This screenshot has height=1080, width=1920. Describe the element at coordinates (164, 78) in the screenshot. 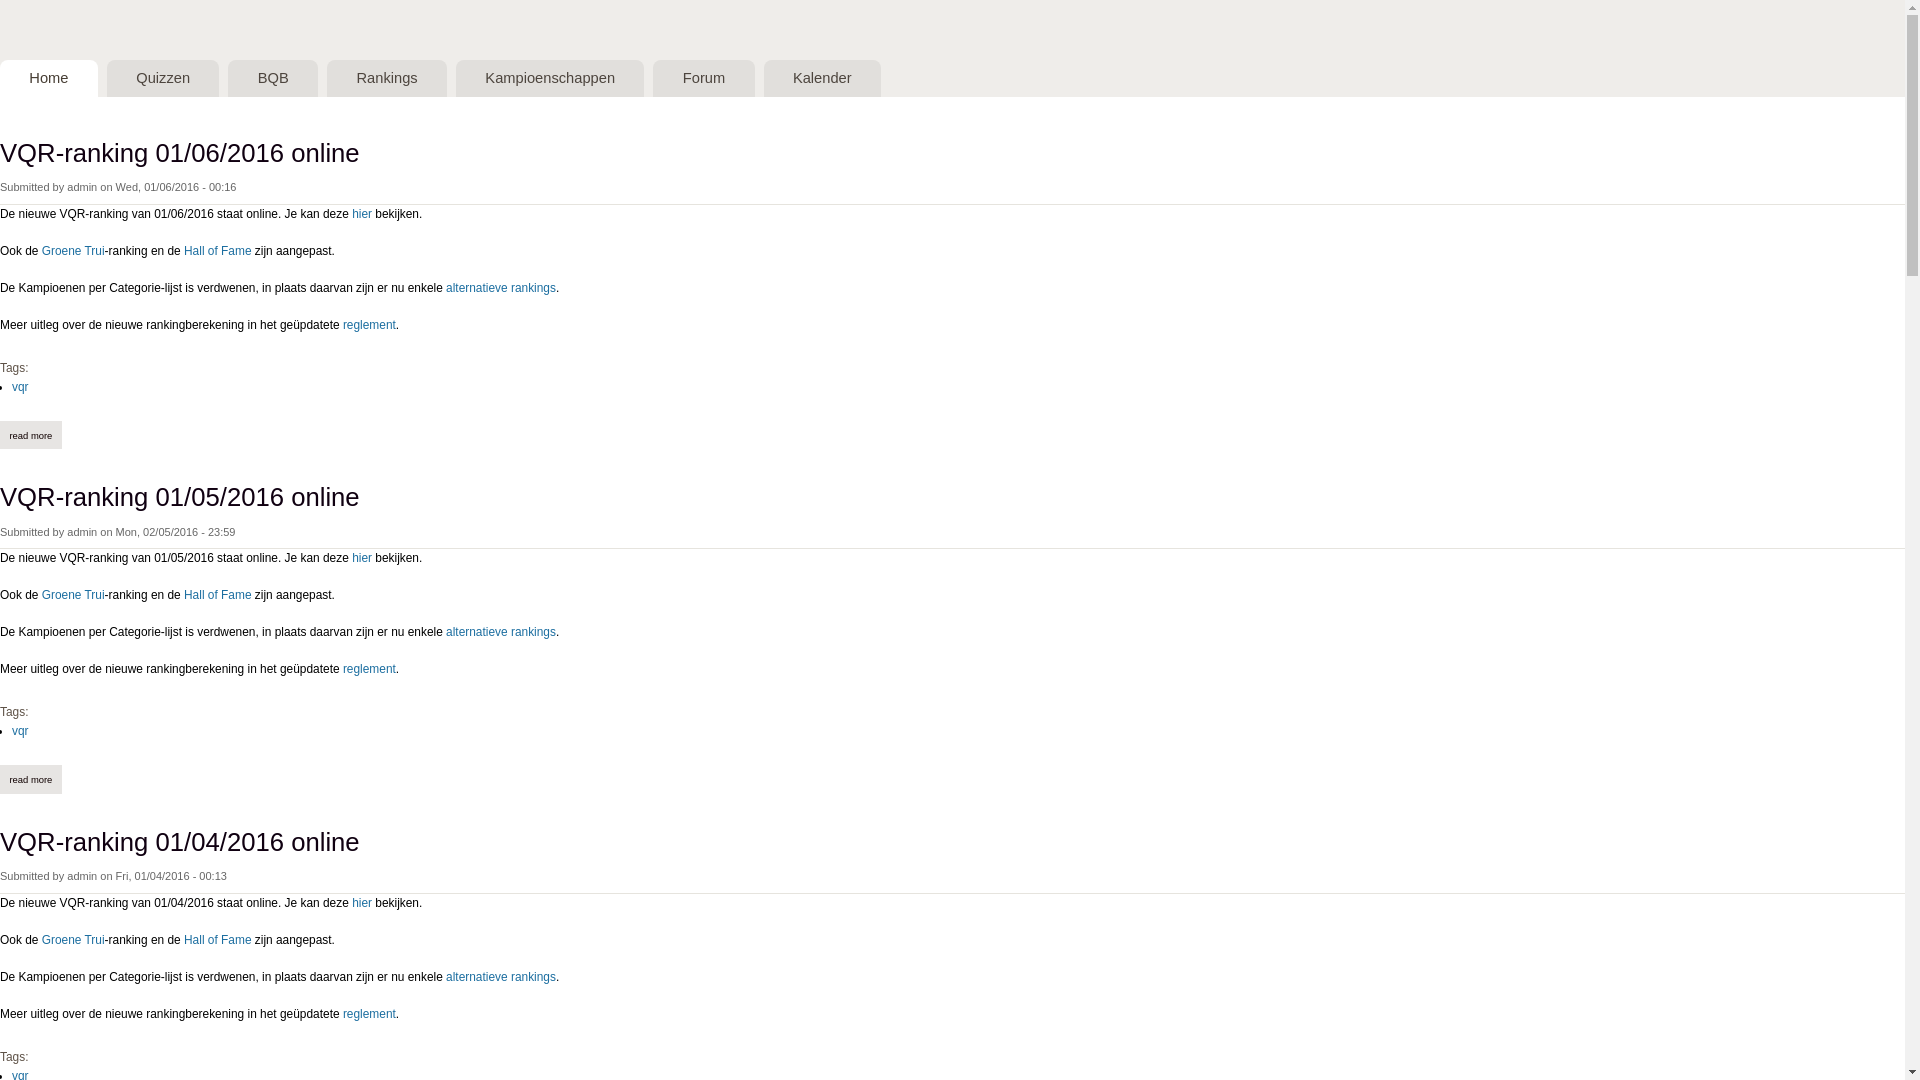

I see `Quizzen` at that location.